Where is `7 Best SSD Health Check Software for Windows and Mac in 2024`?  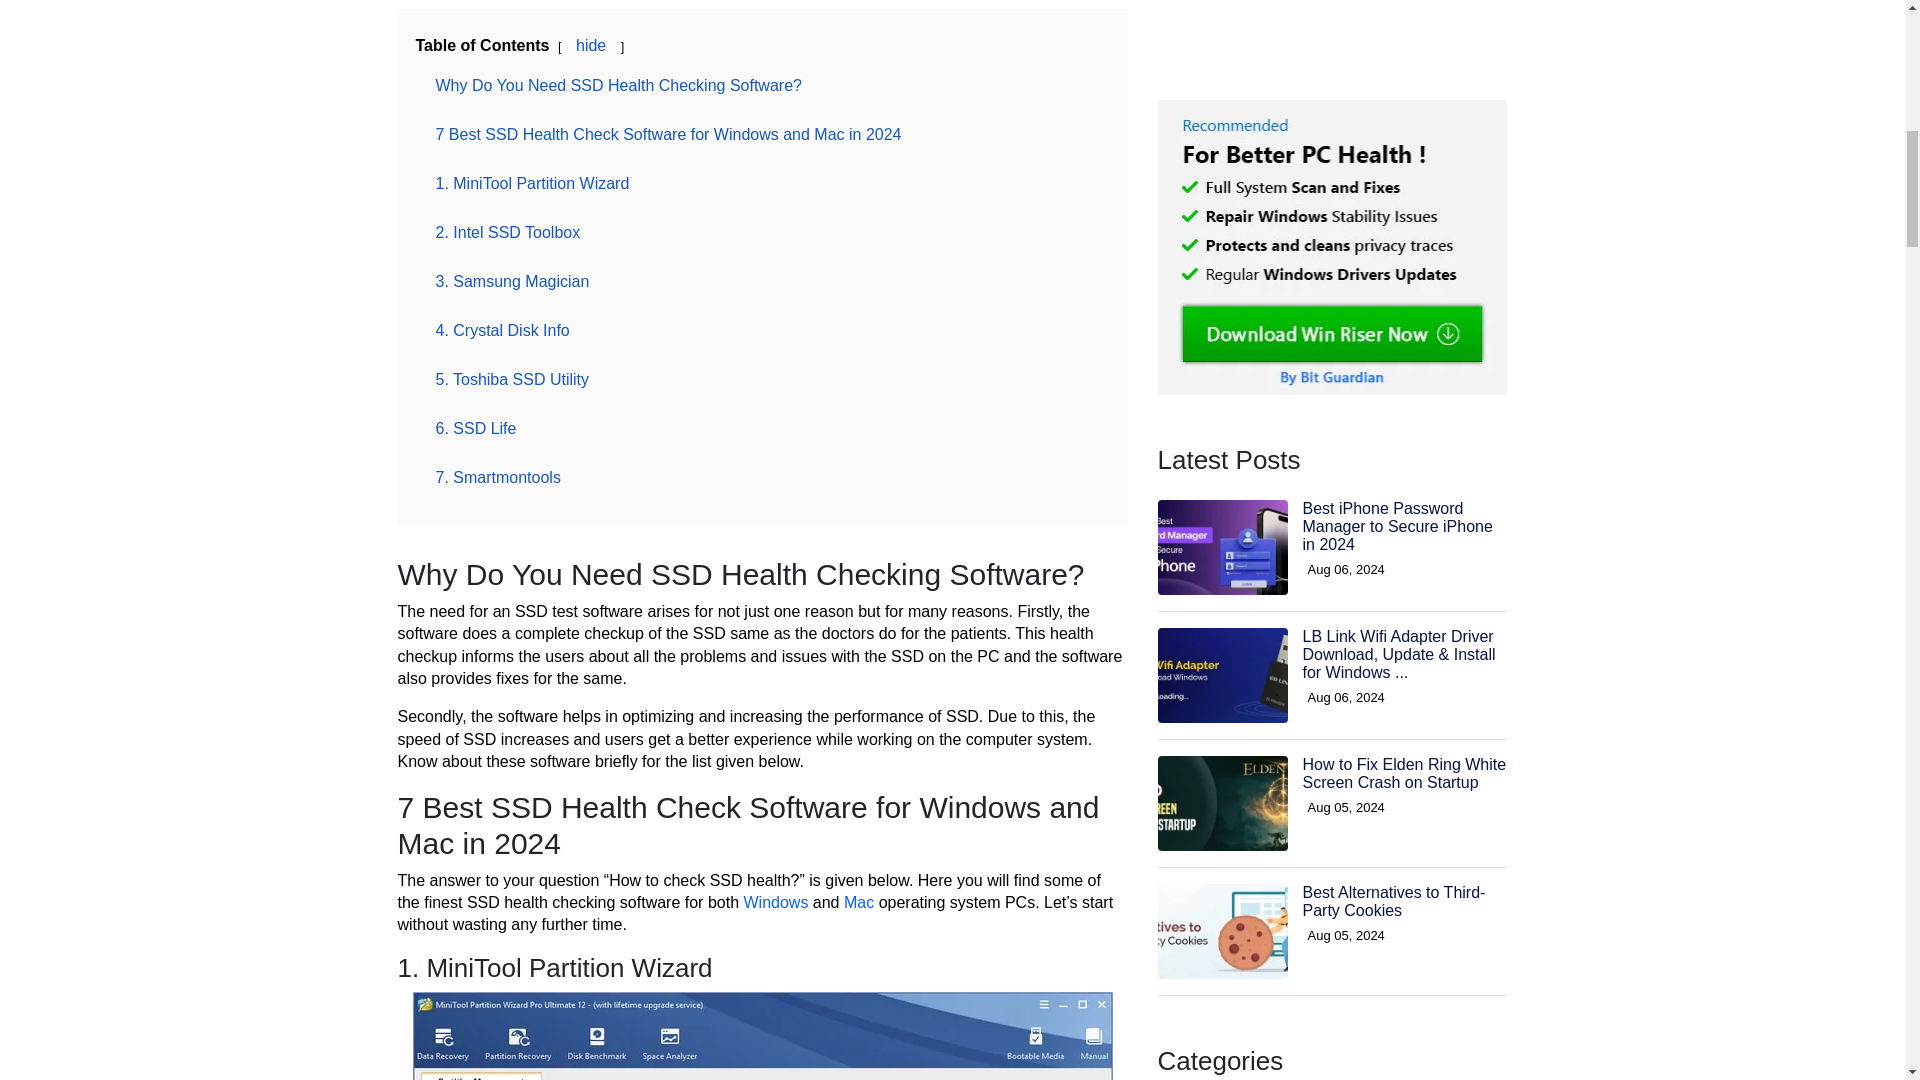
7 Best SSD Health Check Software for Windows and Mac in 2024 is located at coordinates (669, 134).